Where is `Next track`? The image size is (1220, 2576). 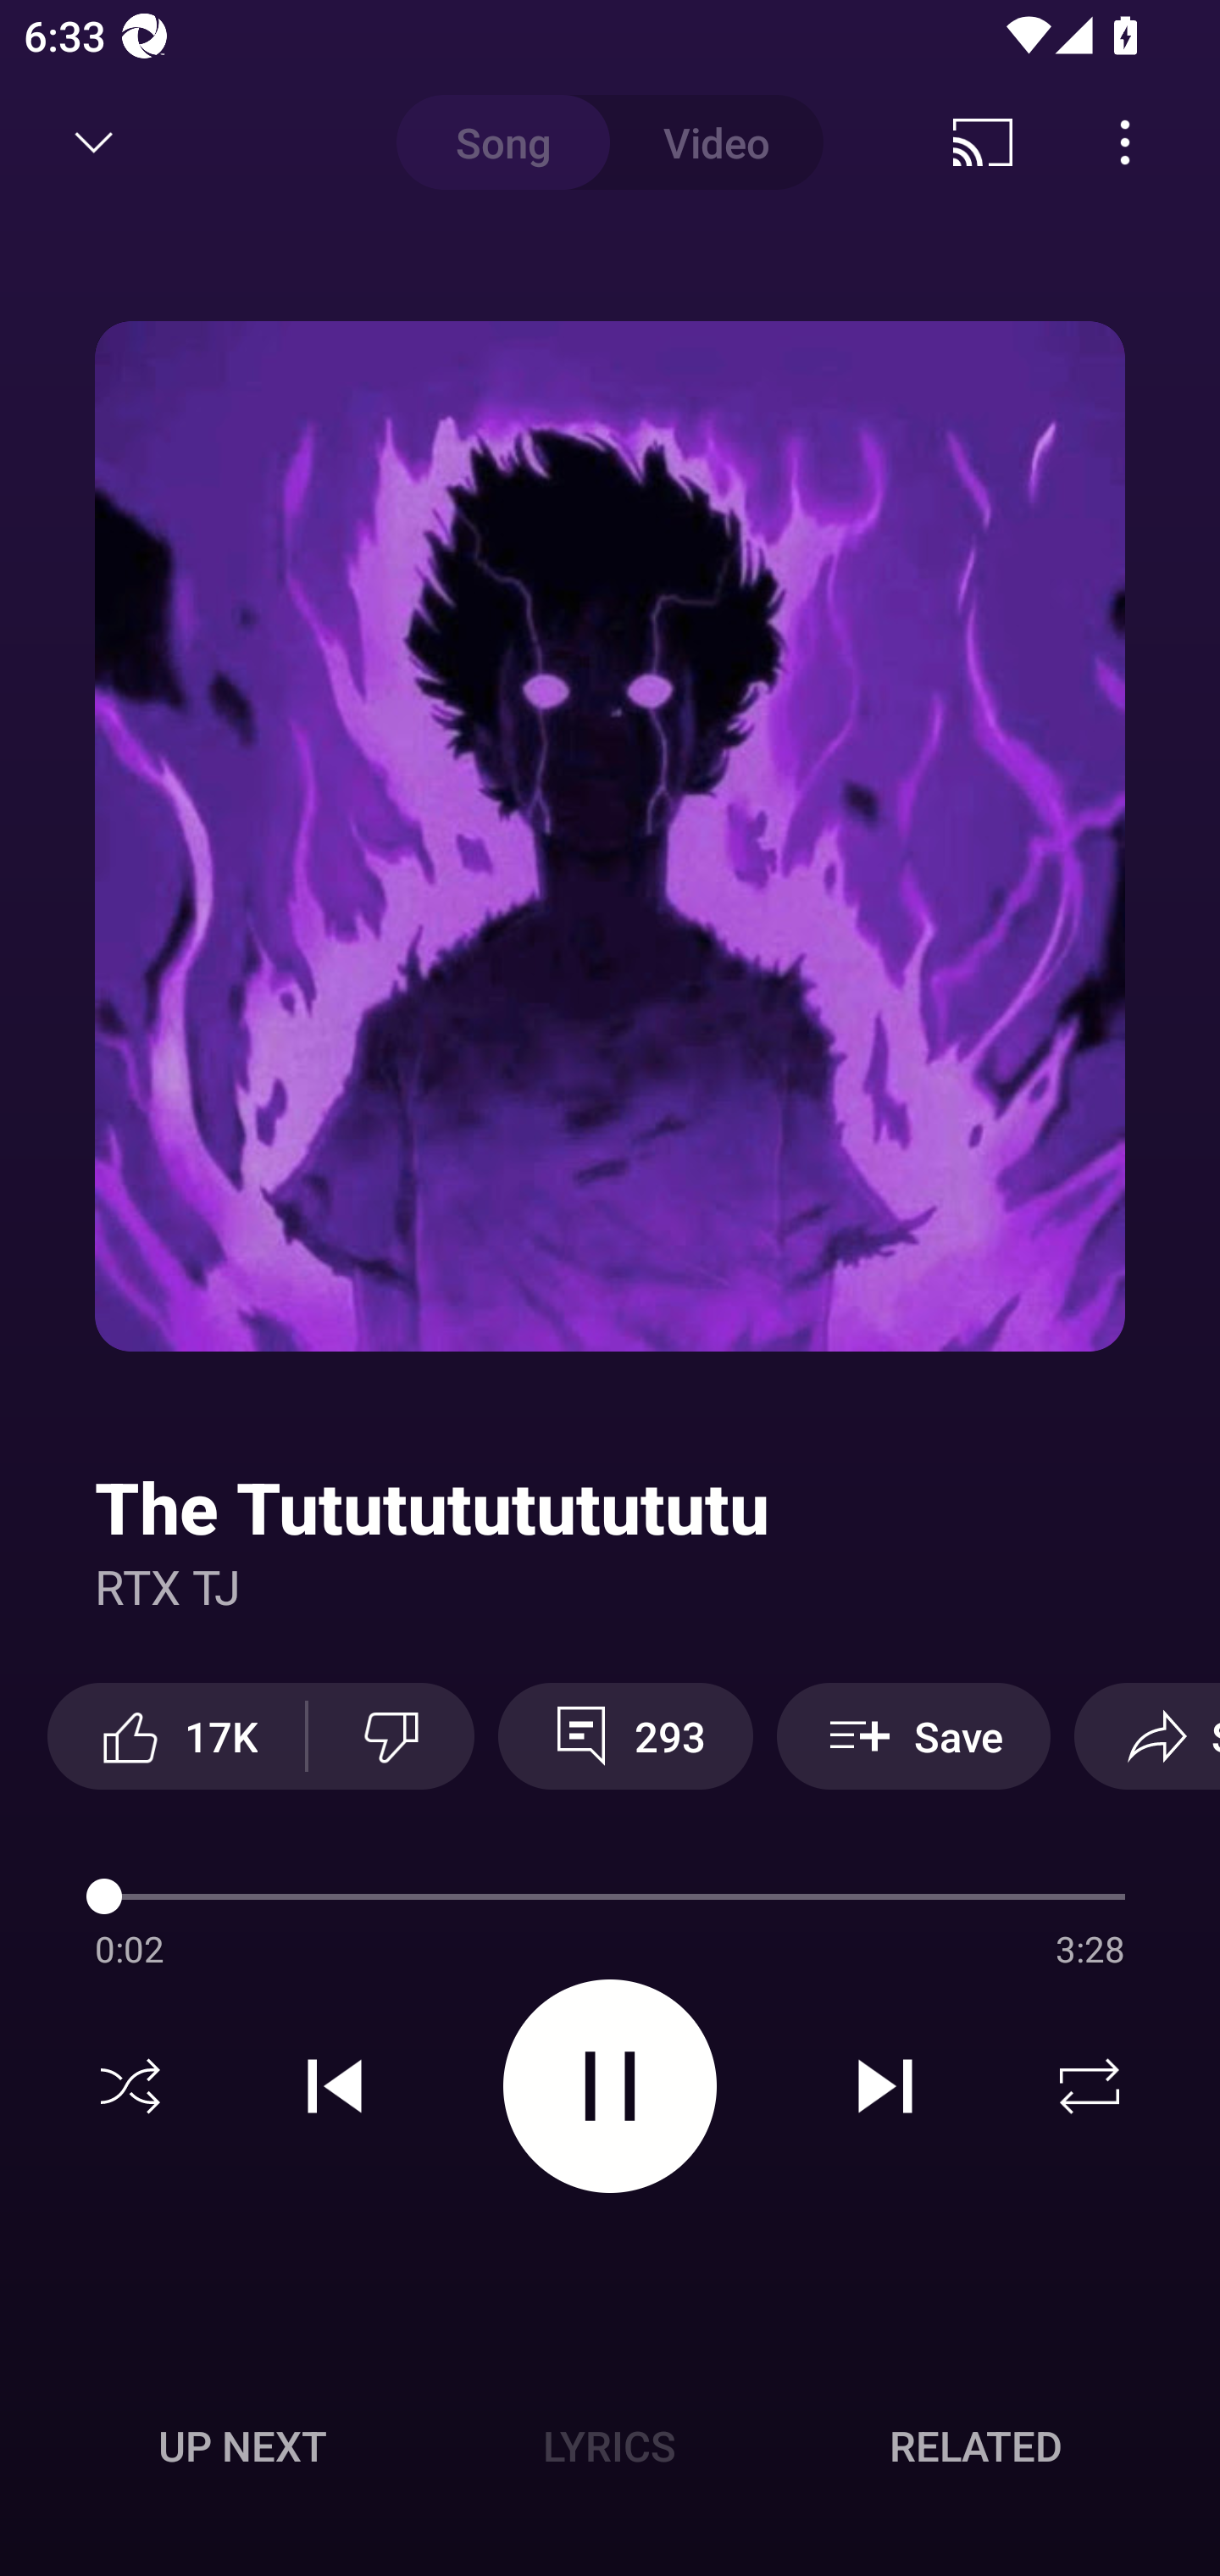
Next track is located at coordinates (884, 2086).